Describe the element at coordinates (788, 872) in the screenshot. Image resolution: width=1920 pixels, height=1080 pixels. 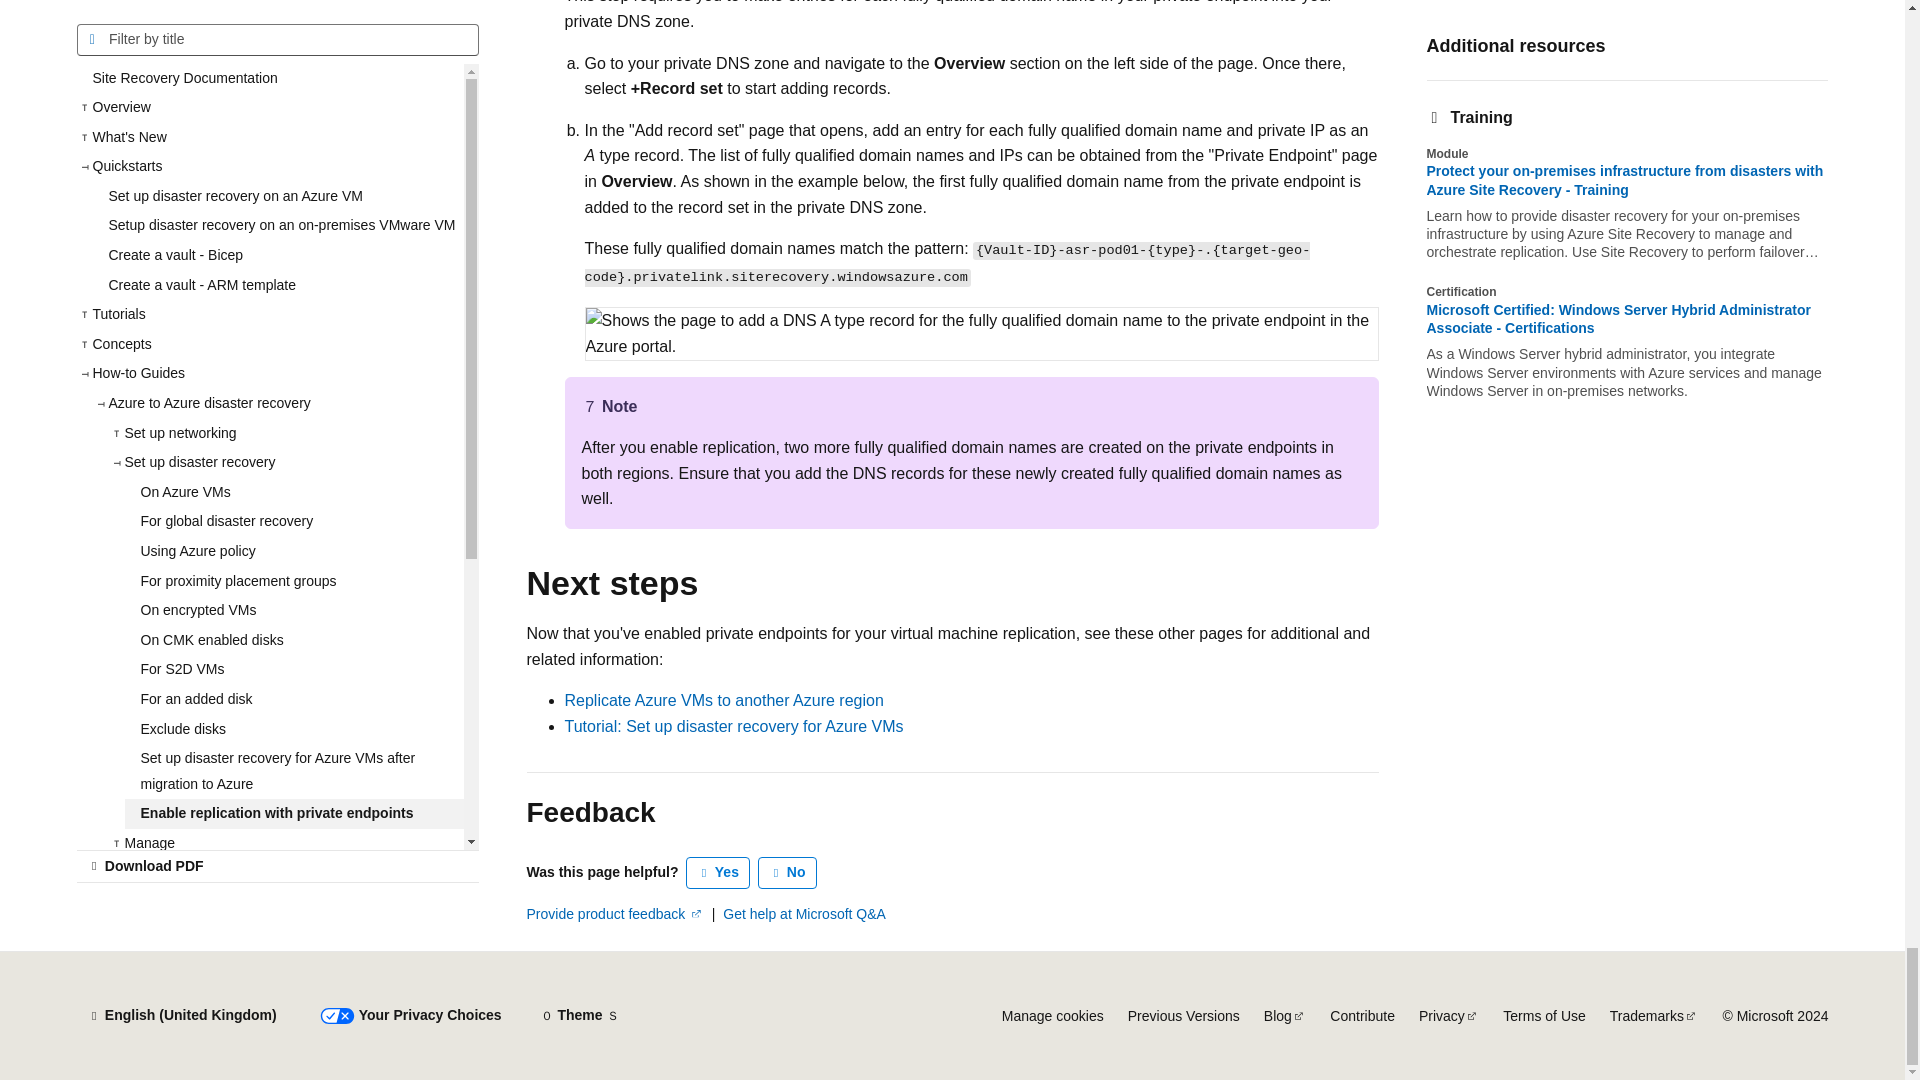
I see `This article is not helpful` at that location.